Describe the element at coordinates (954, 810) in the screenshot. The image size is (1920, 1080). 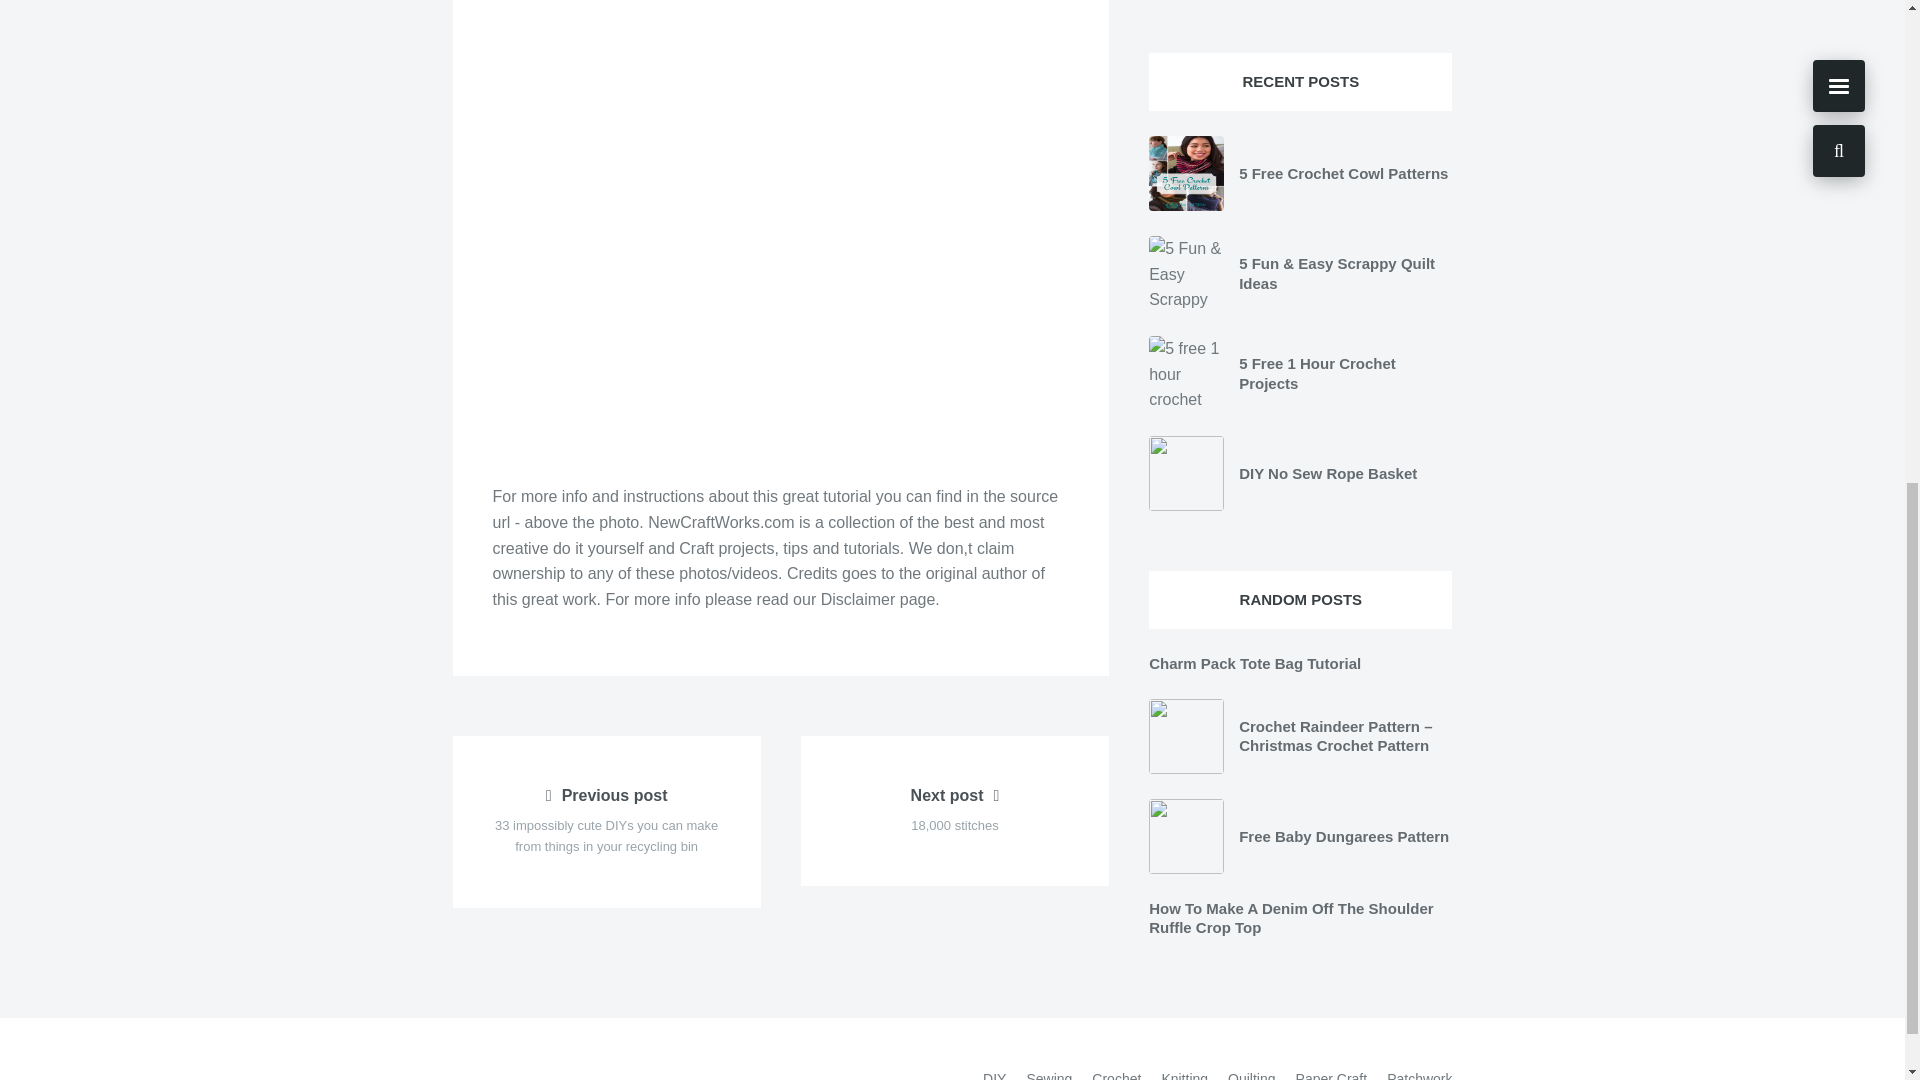
I see `Charm Pack Tote Bag Tutorial` at that location.